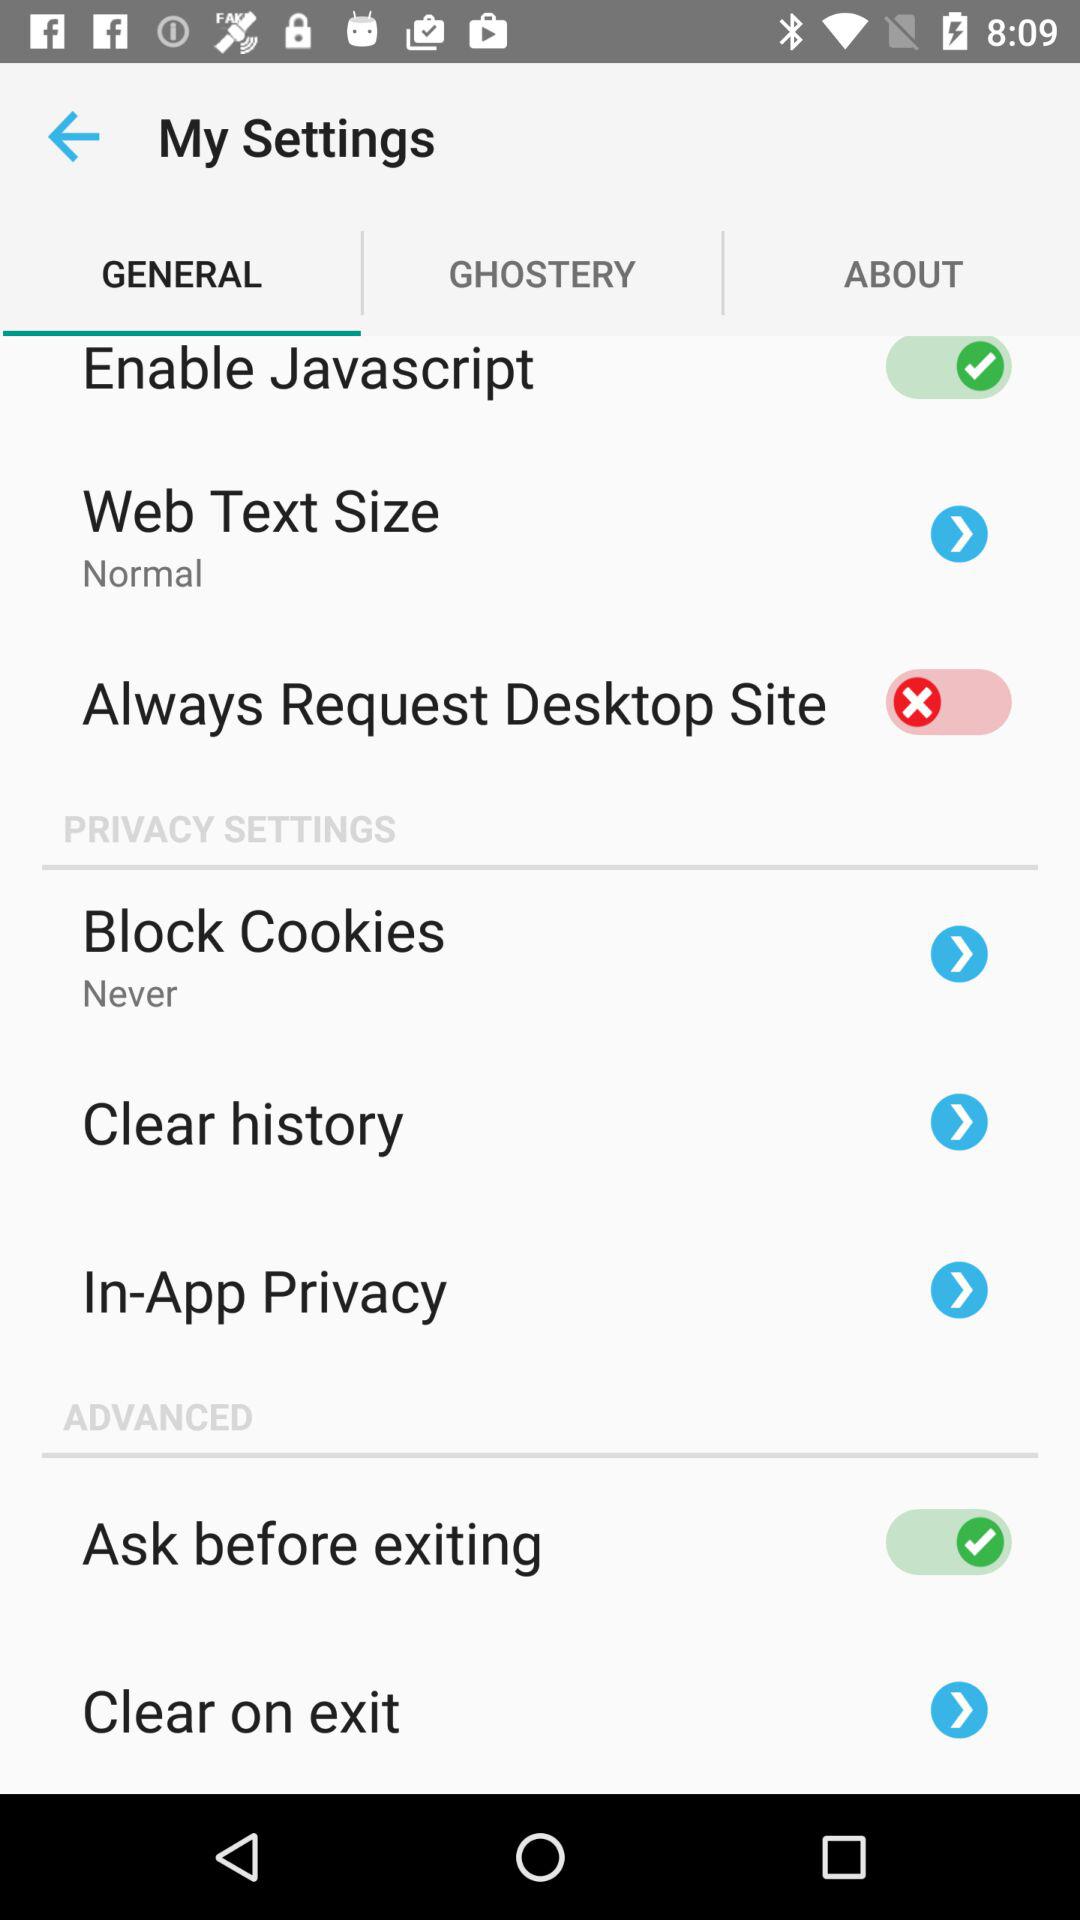 Image resolution: width=1080 pixels, height=1920 pixels. What do you see at coordinates (948, 702) in the screenshot?
I see `toggle always request desktop site` at bounding box center [948, 702].